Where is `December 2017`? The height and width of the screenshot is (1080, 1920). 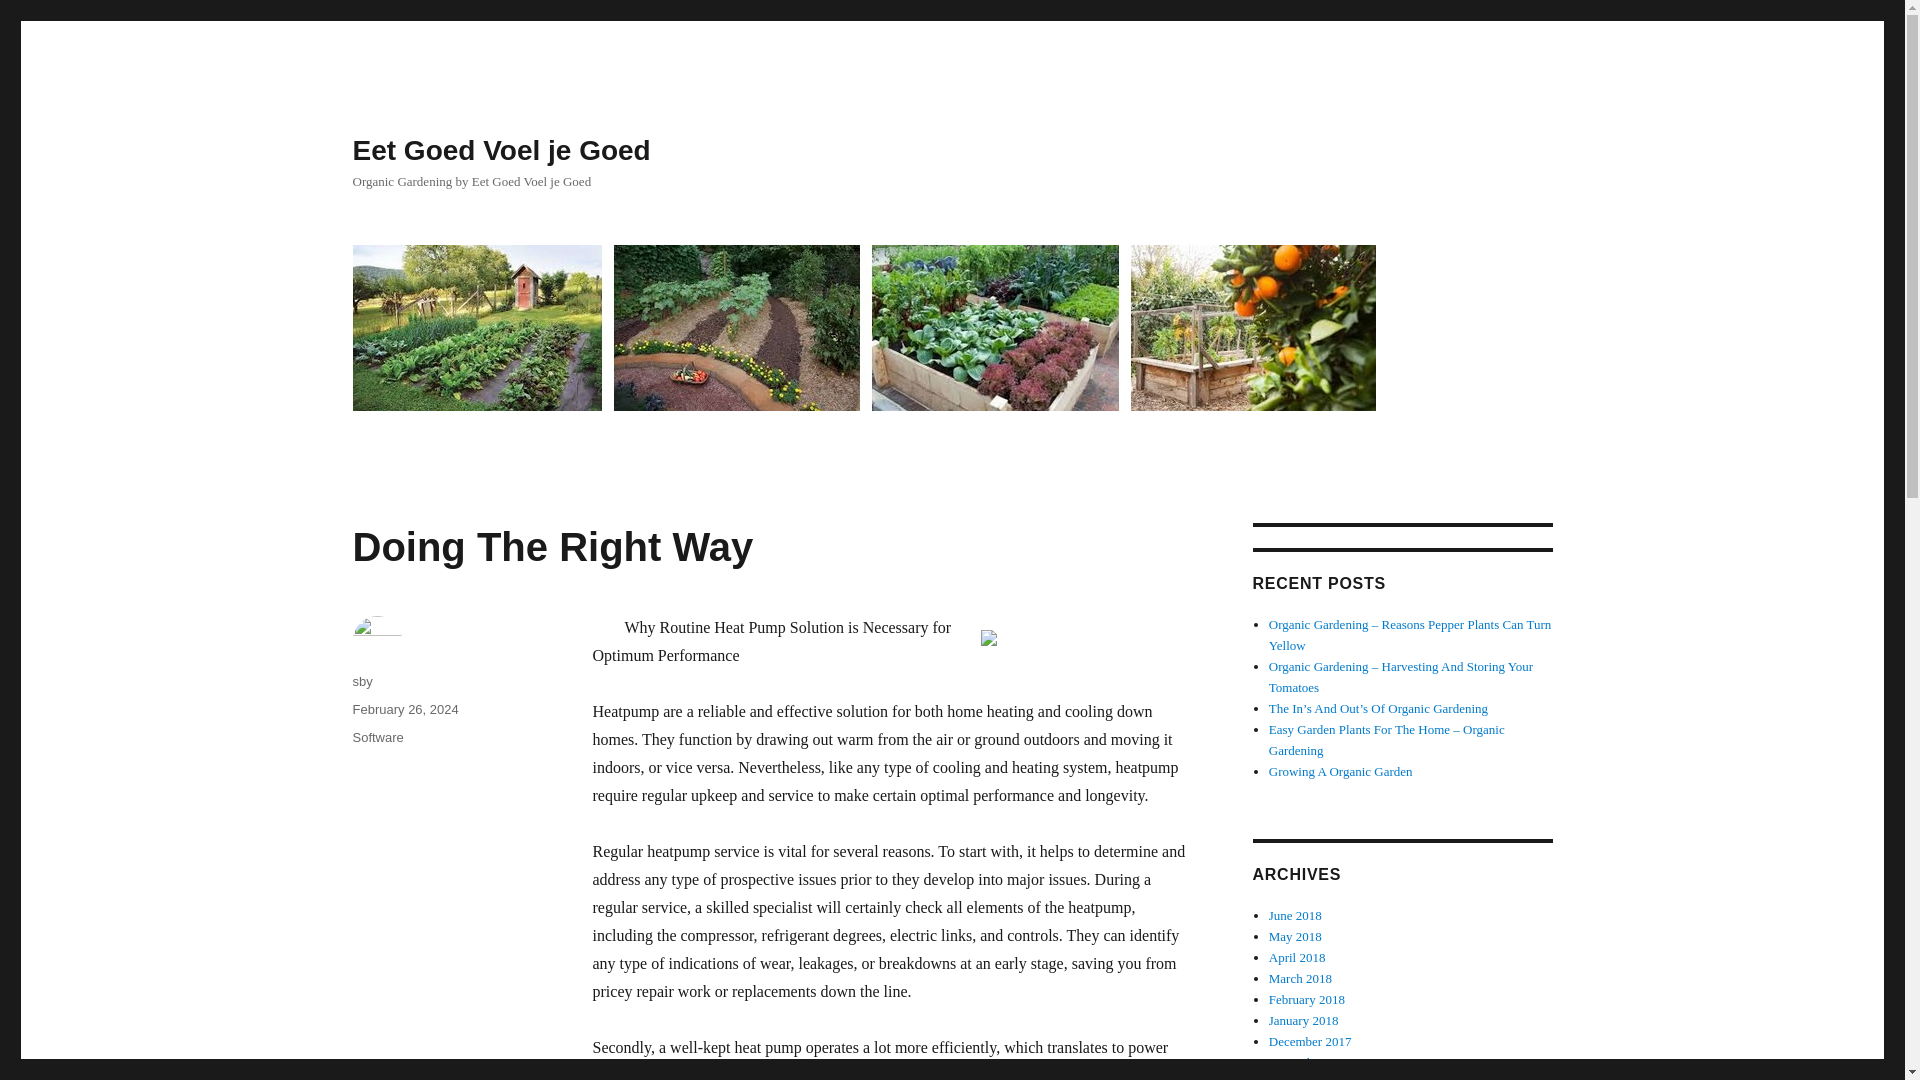 December 2017 is located at coordinates (1310, 1040).